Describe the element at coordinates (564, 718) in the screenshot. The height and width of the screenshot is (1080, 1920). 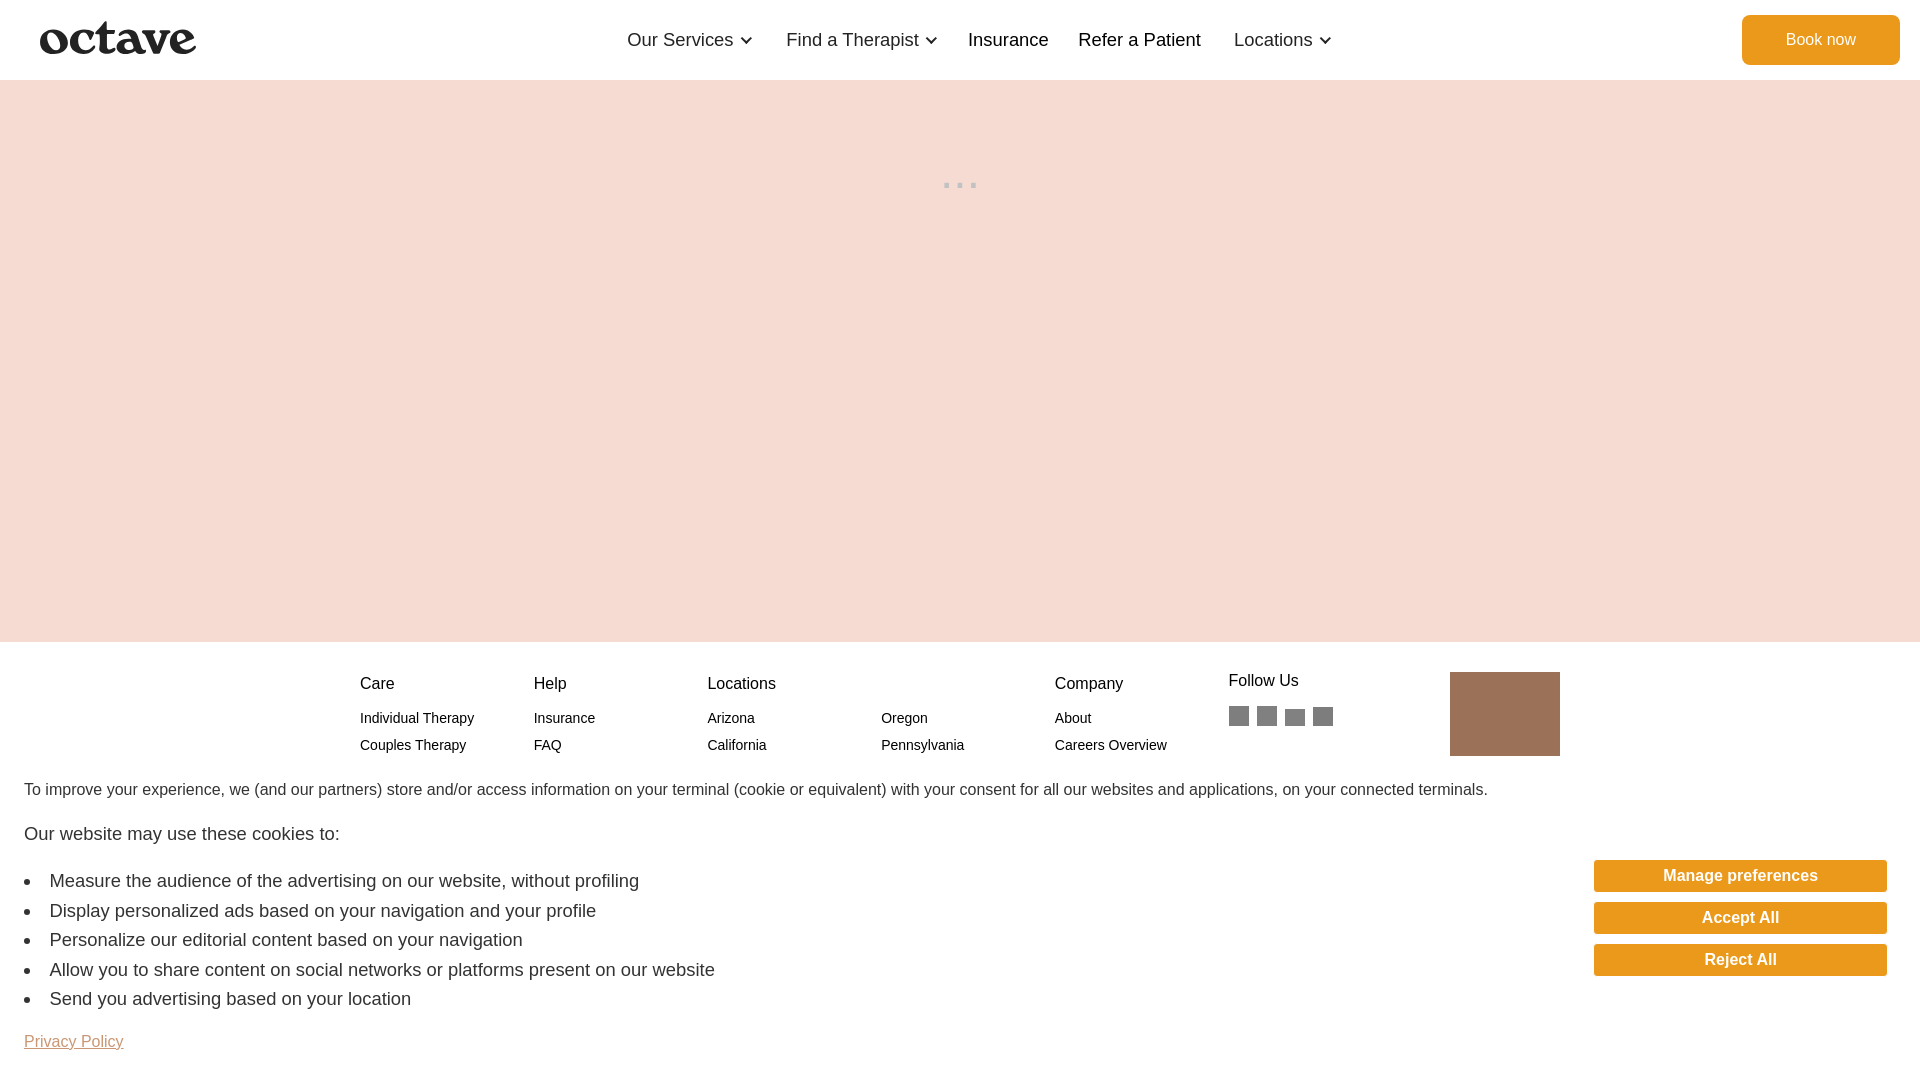
I see `Insurance` at that location.